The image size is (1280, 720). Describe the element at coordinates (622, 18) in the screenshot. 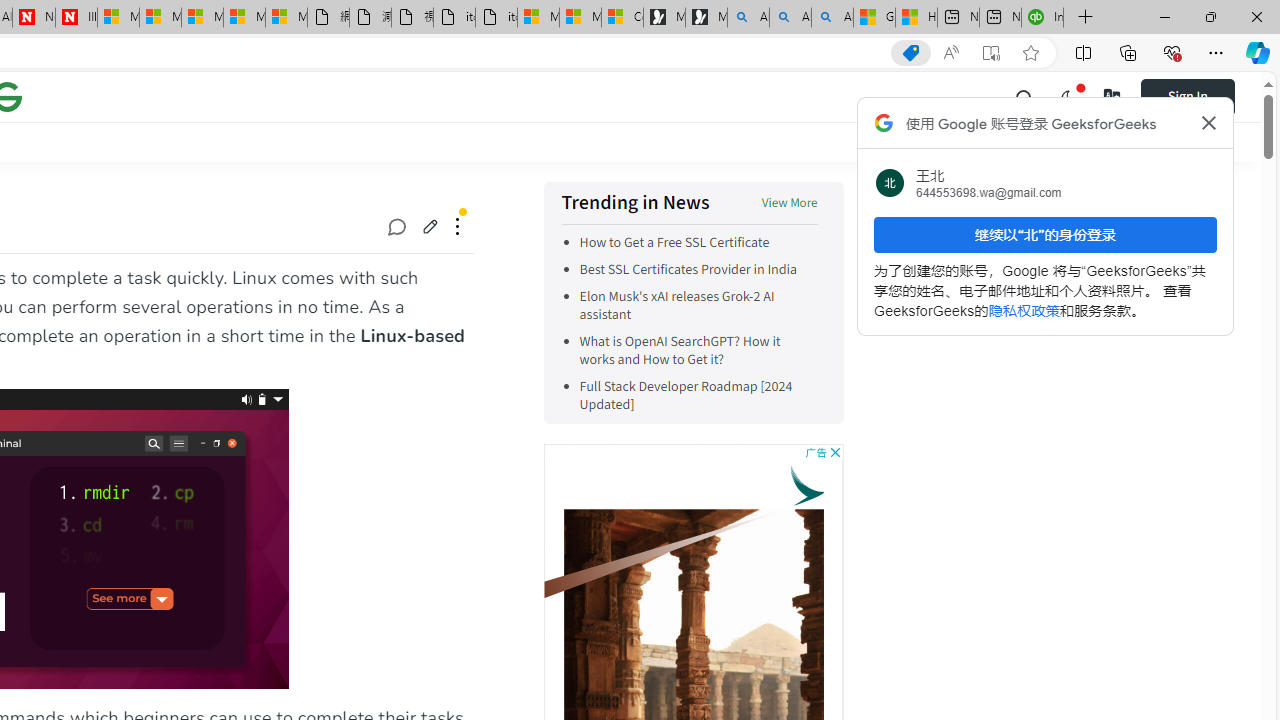

I see `Consumer Health Data Privacy Policy` at that location.